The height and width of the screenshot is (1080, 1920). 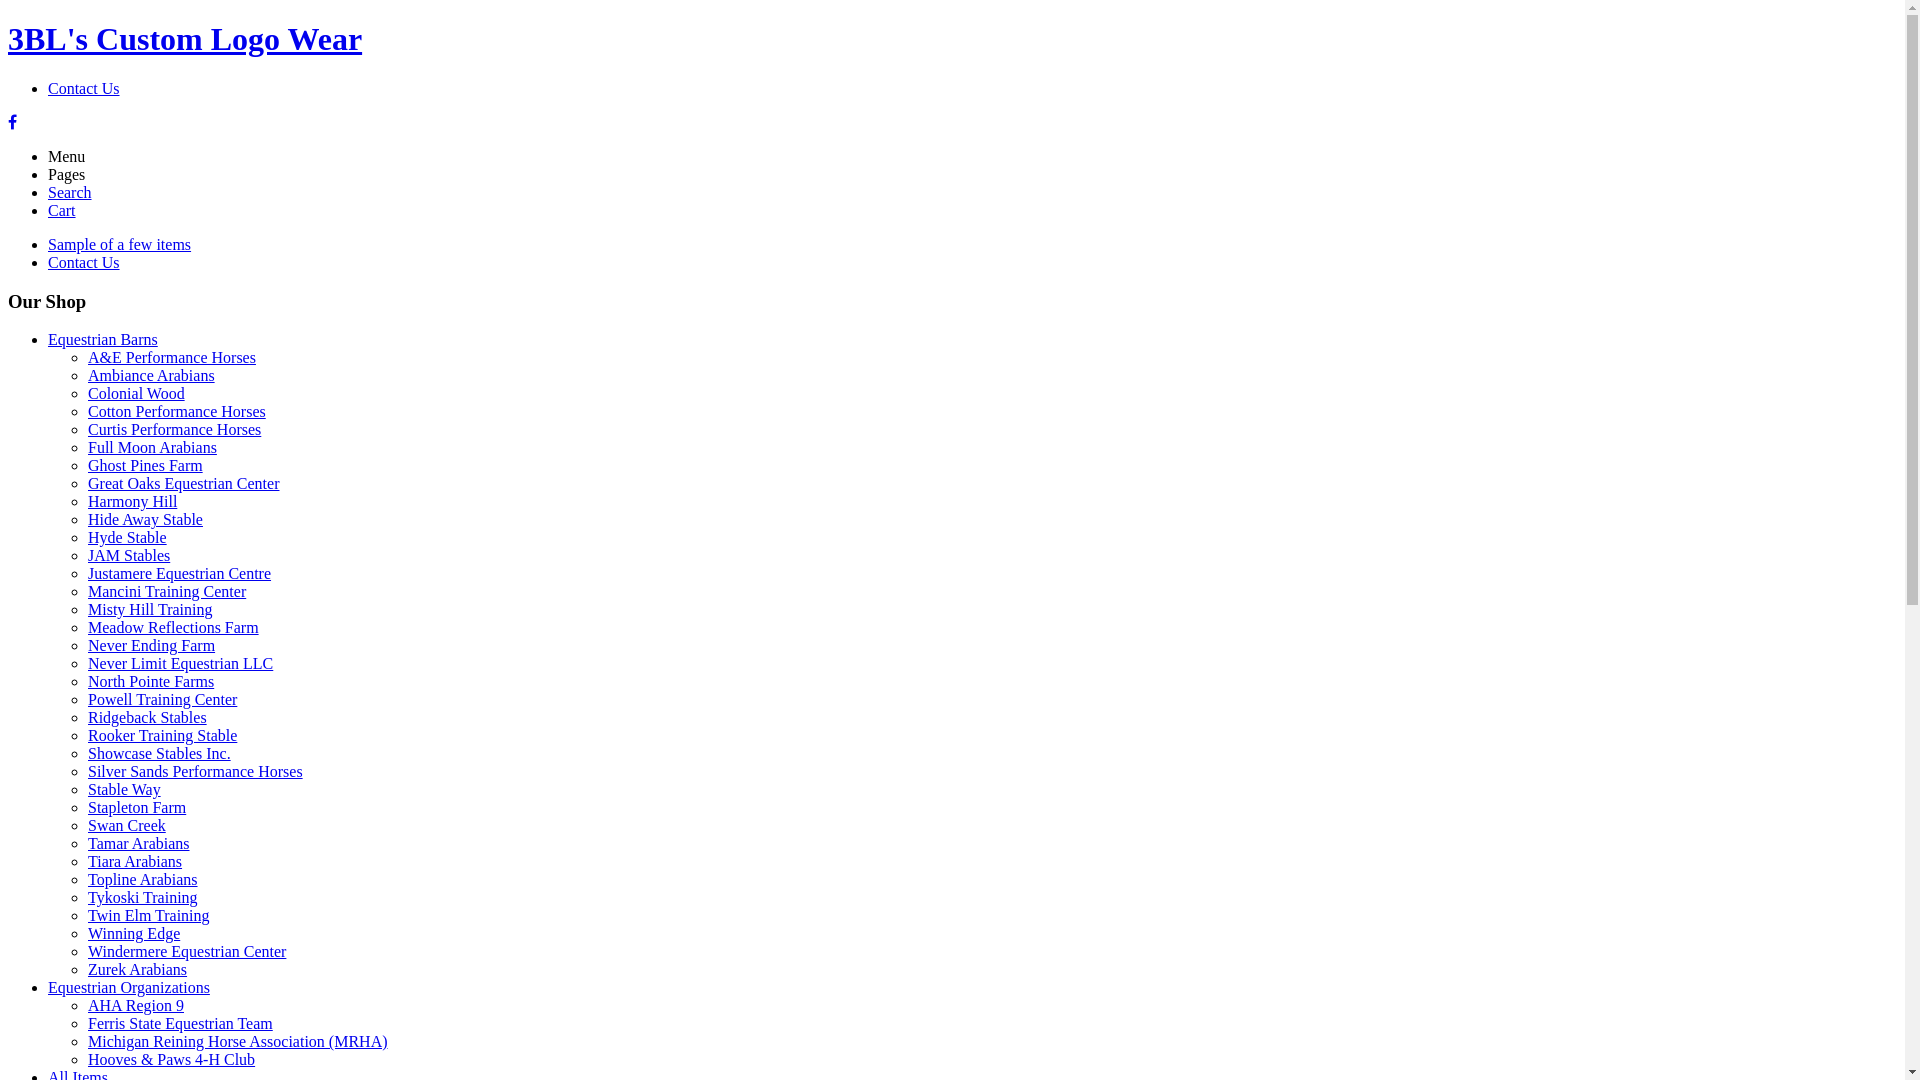 I want to click on Michigan Reining Horse Association (MRHA), so click(x=238, y=1042).